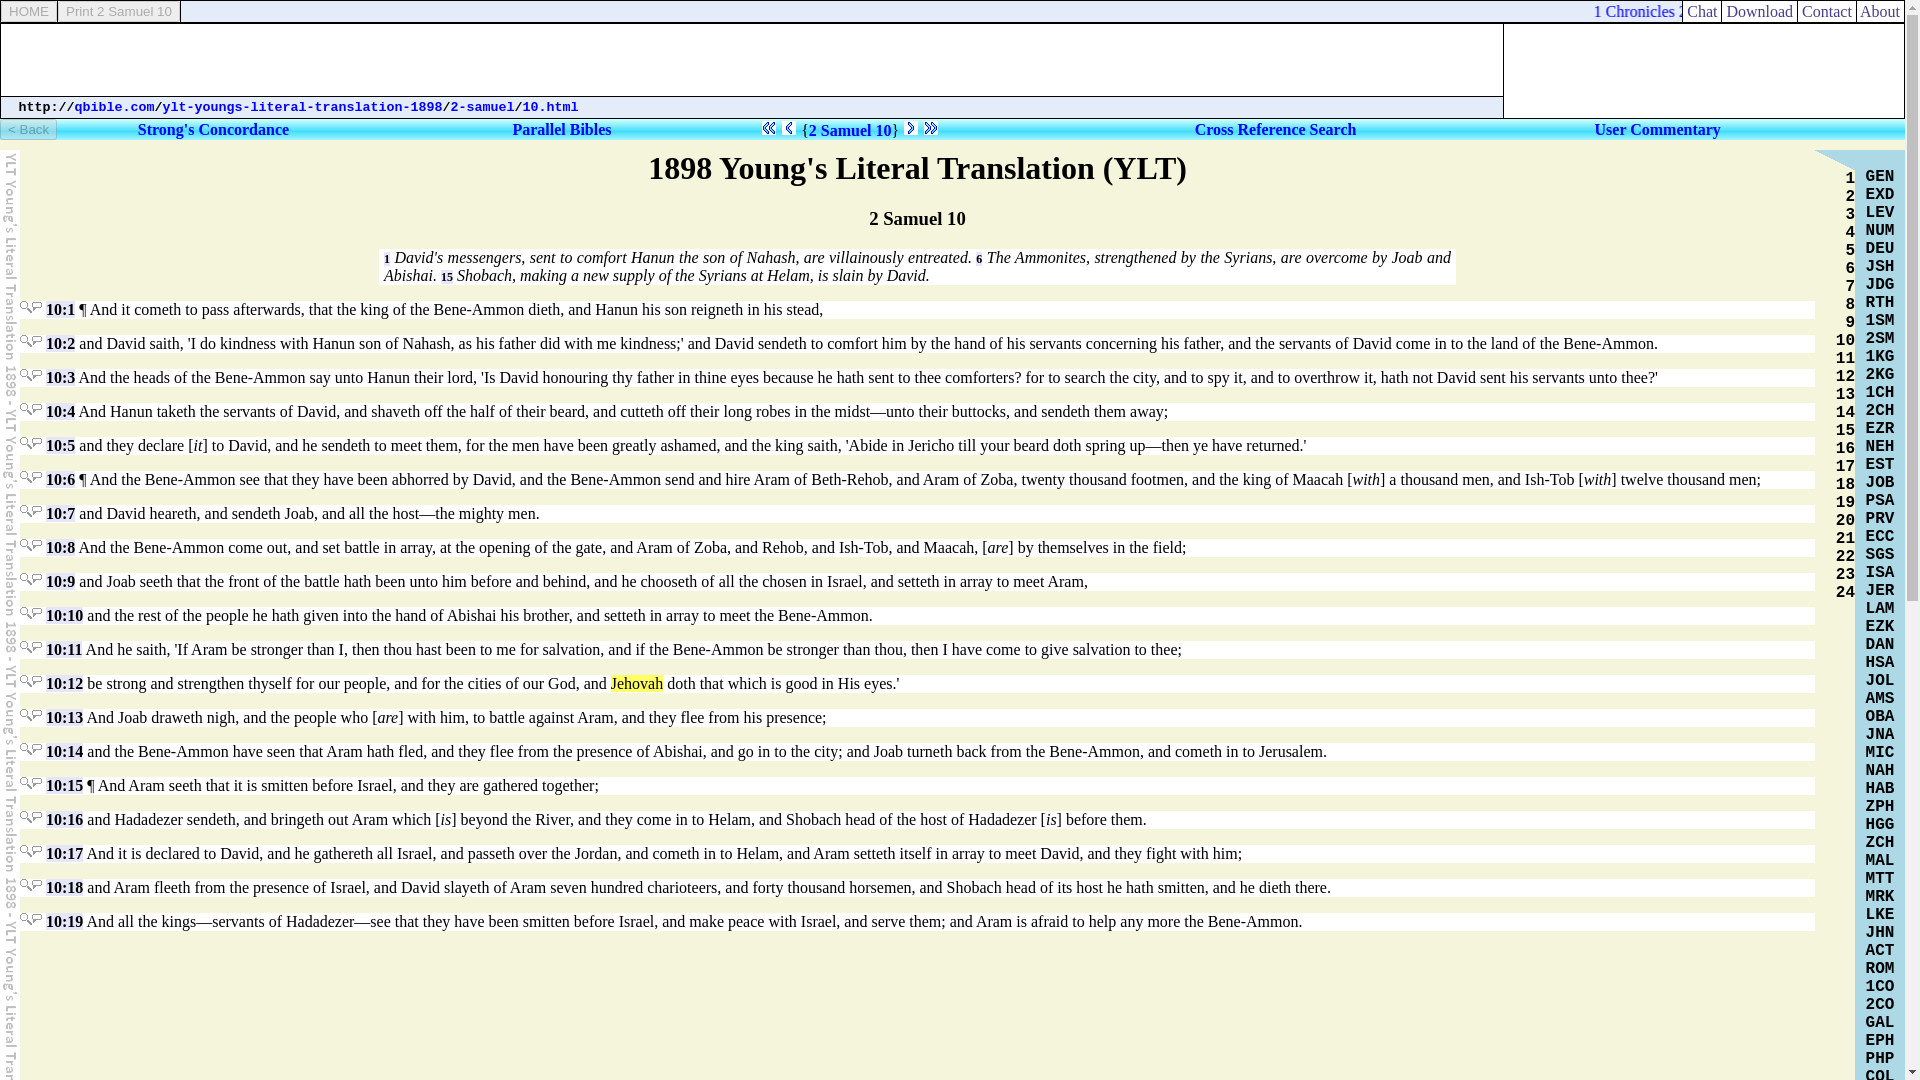 The width and height of the screenshot is (1920, 1080). I want to click on Print 2 Samuel 10, so click(118, 11).